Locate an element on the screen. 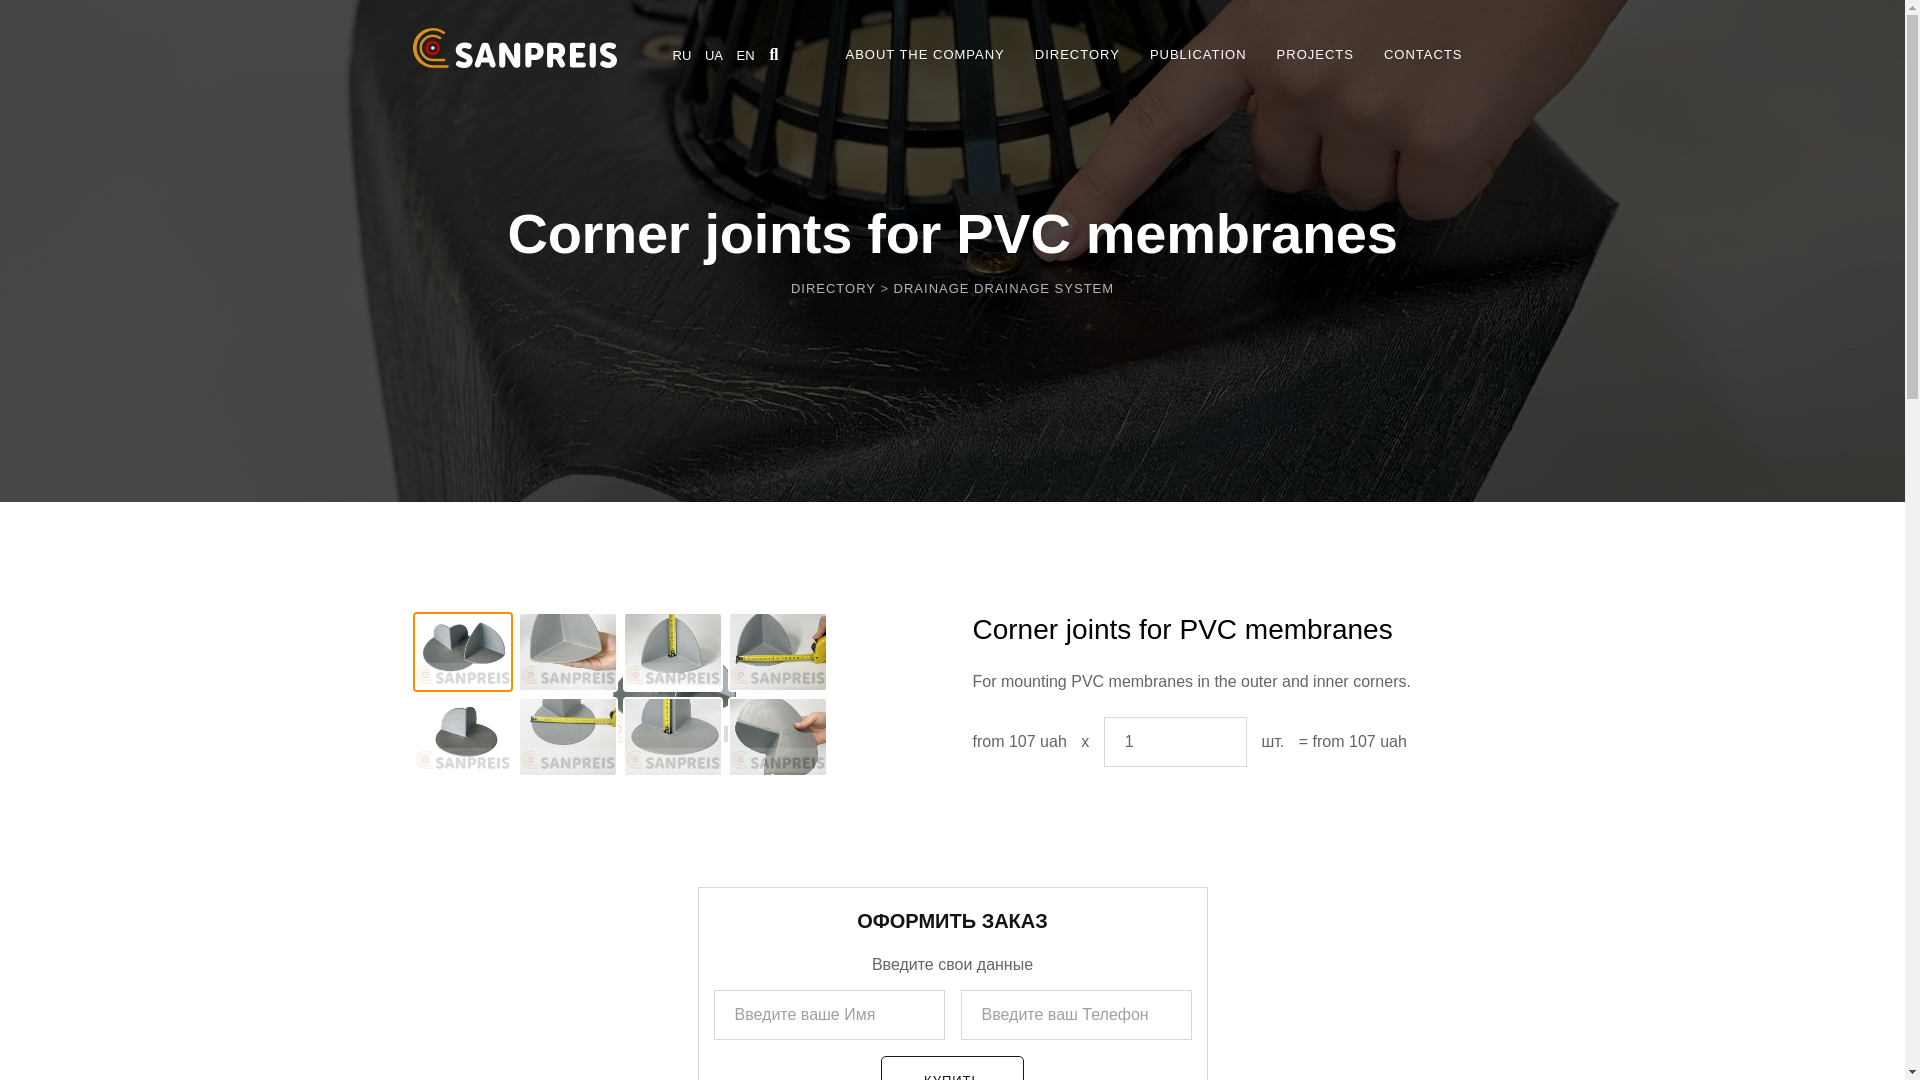 The width and height of the screenshot is (1920, 1080). PUBLICATION is located at coordinates (1198, 55).